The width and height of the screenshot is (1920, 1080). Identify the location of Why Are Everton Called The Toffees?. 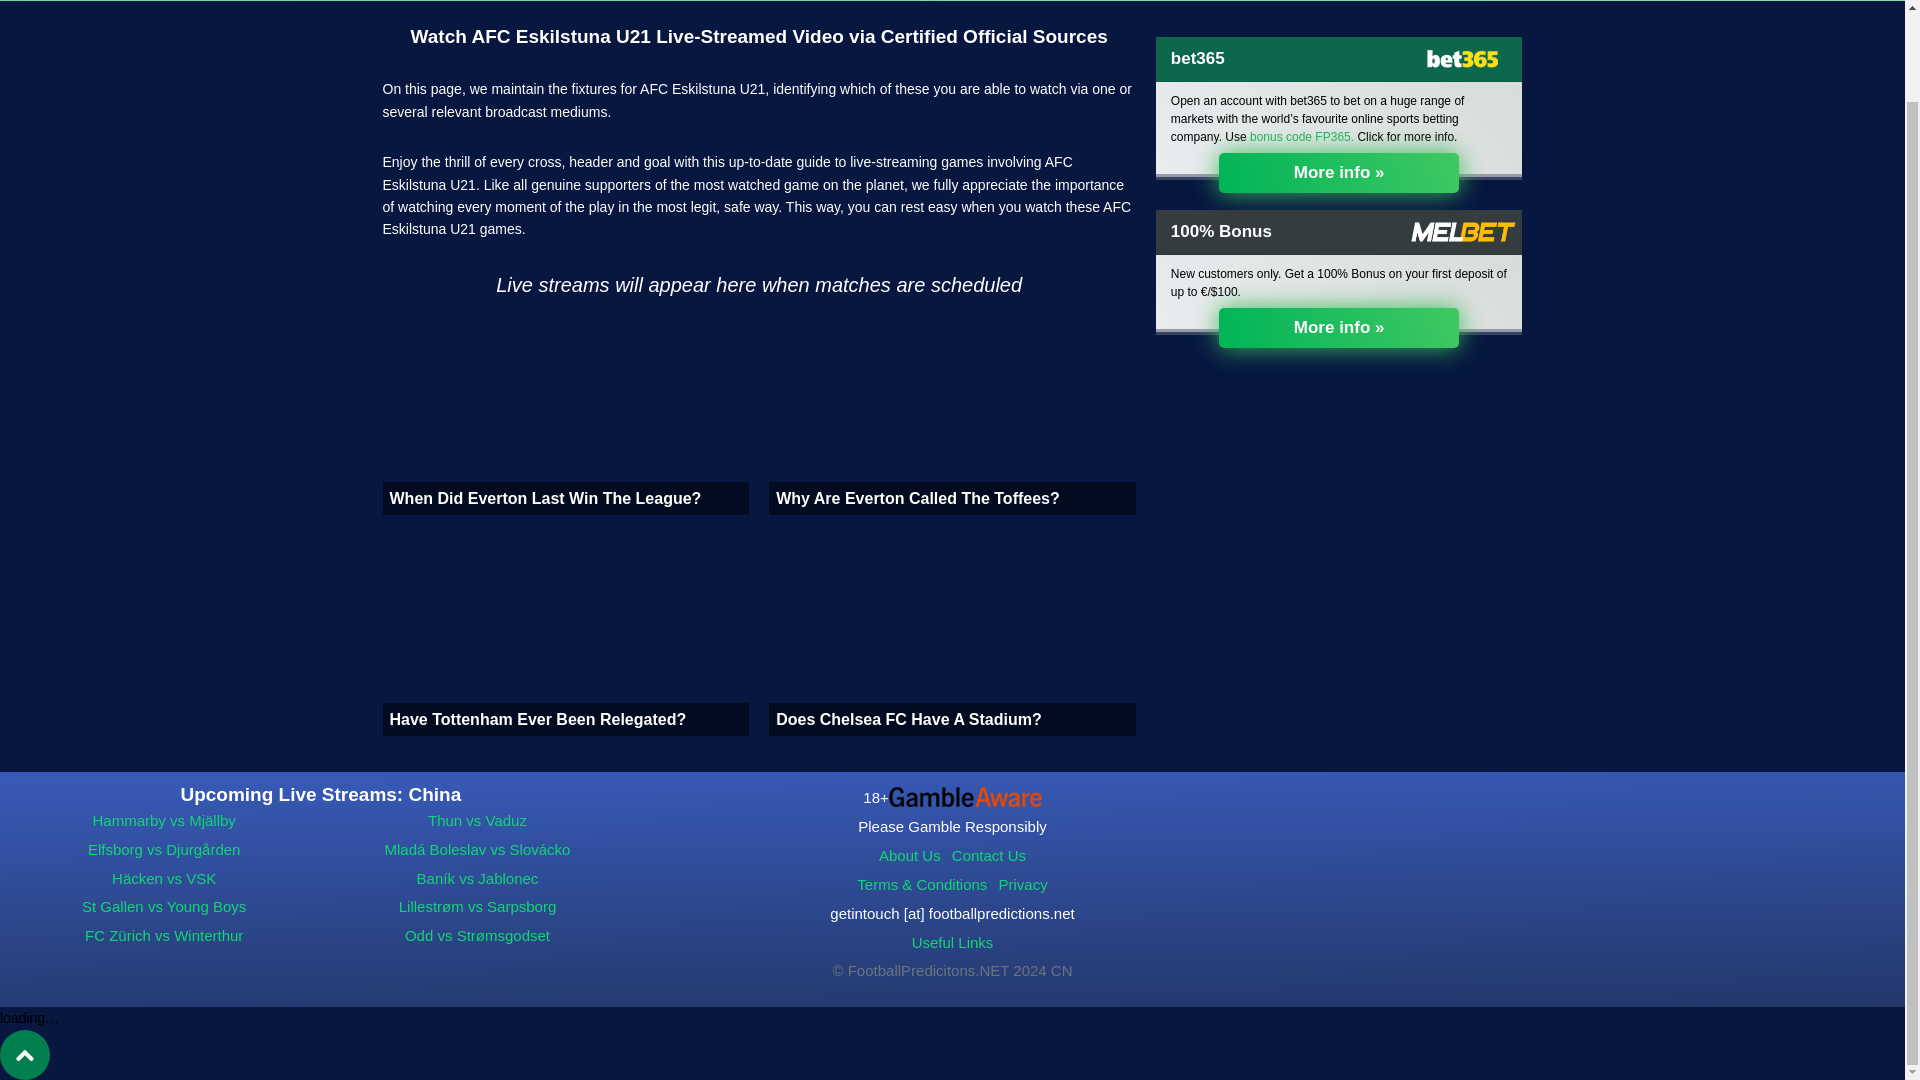
(952, 415).